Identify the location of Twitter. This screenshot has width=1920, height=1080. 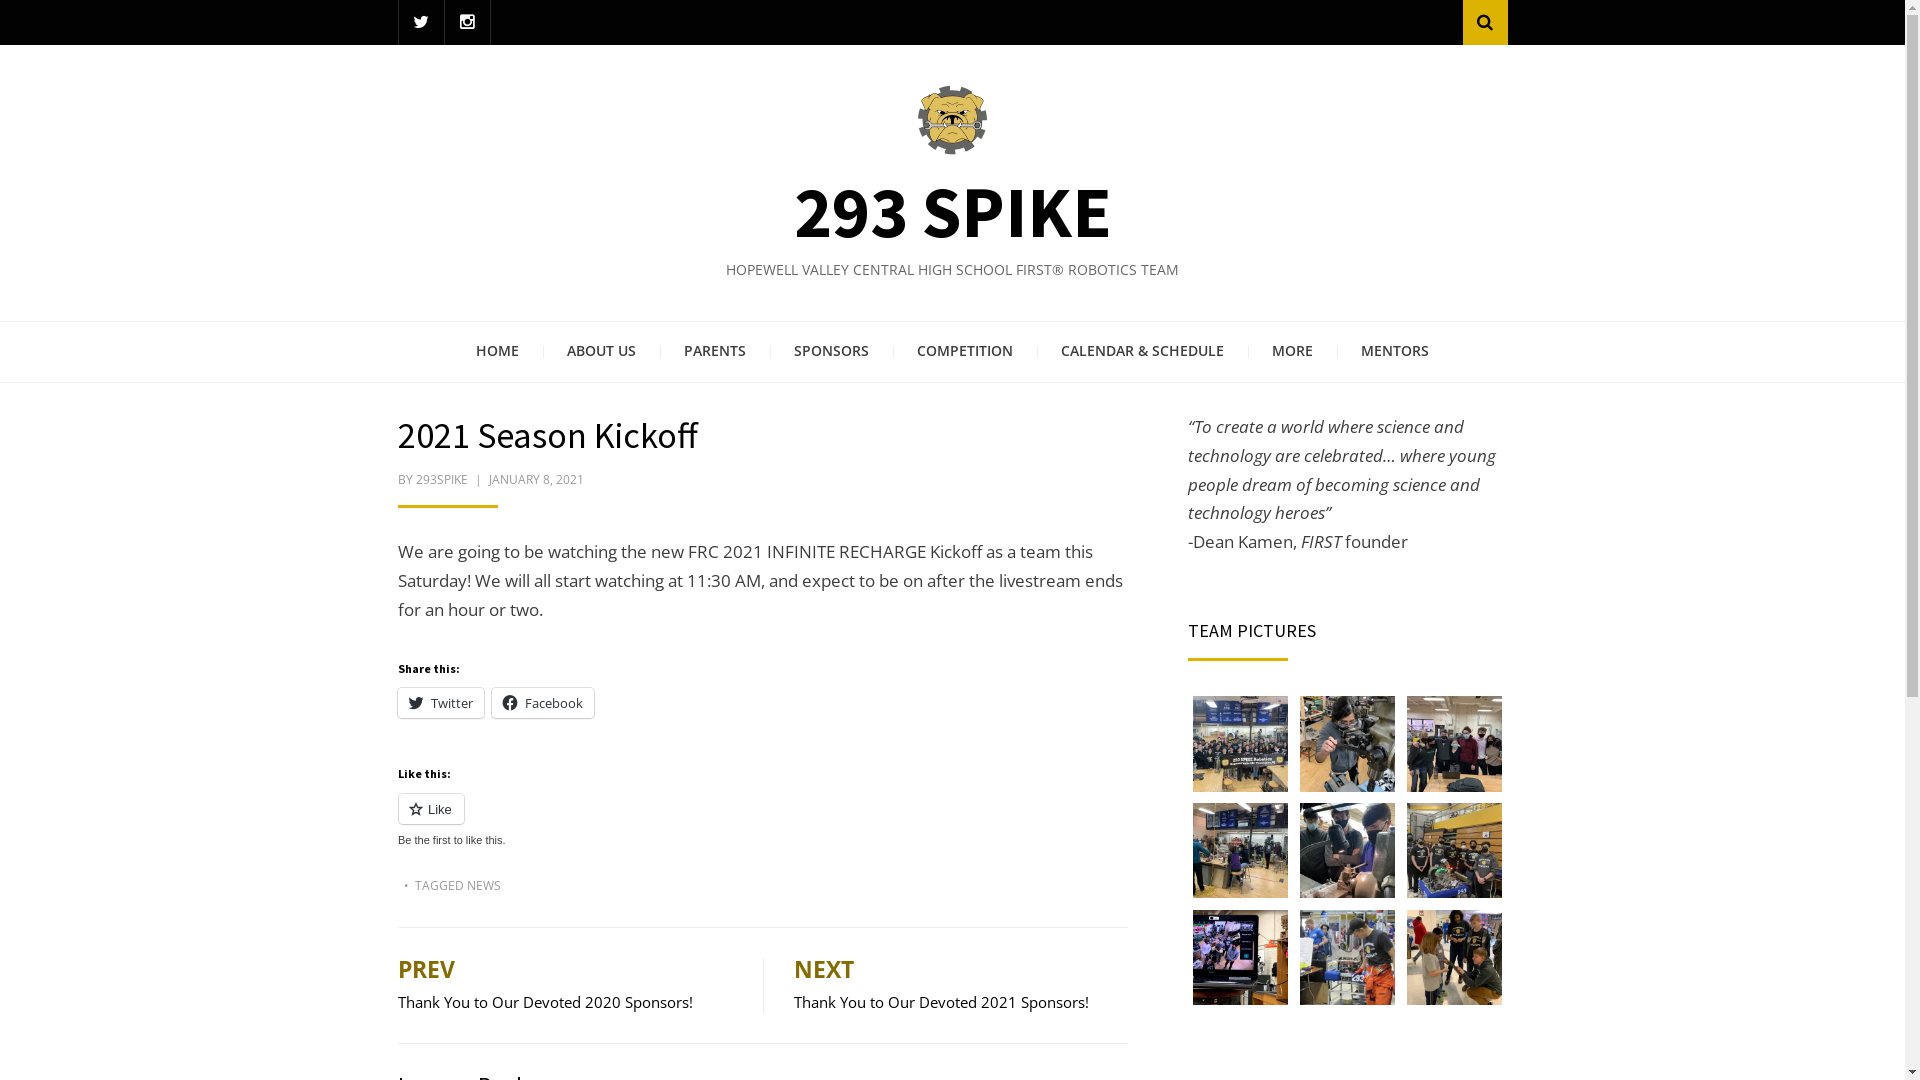
(420, 22).